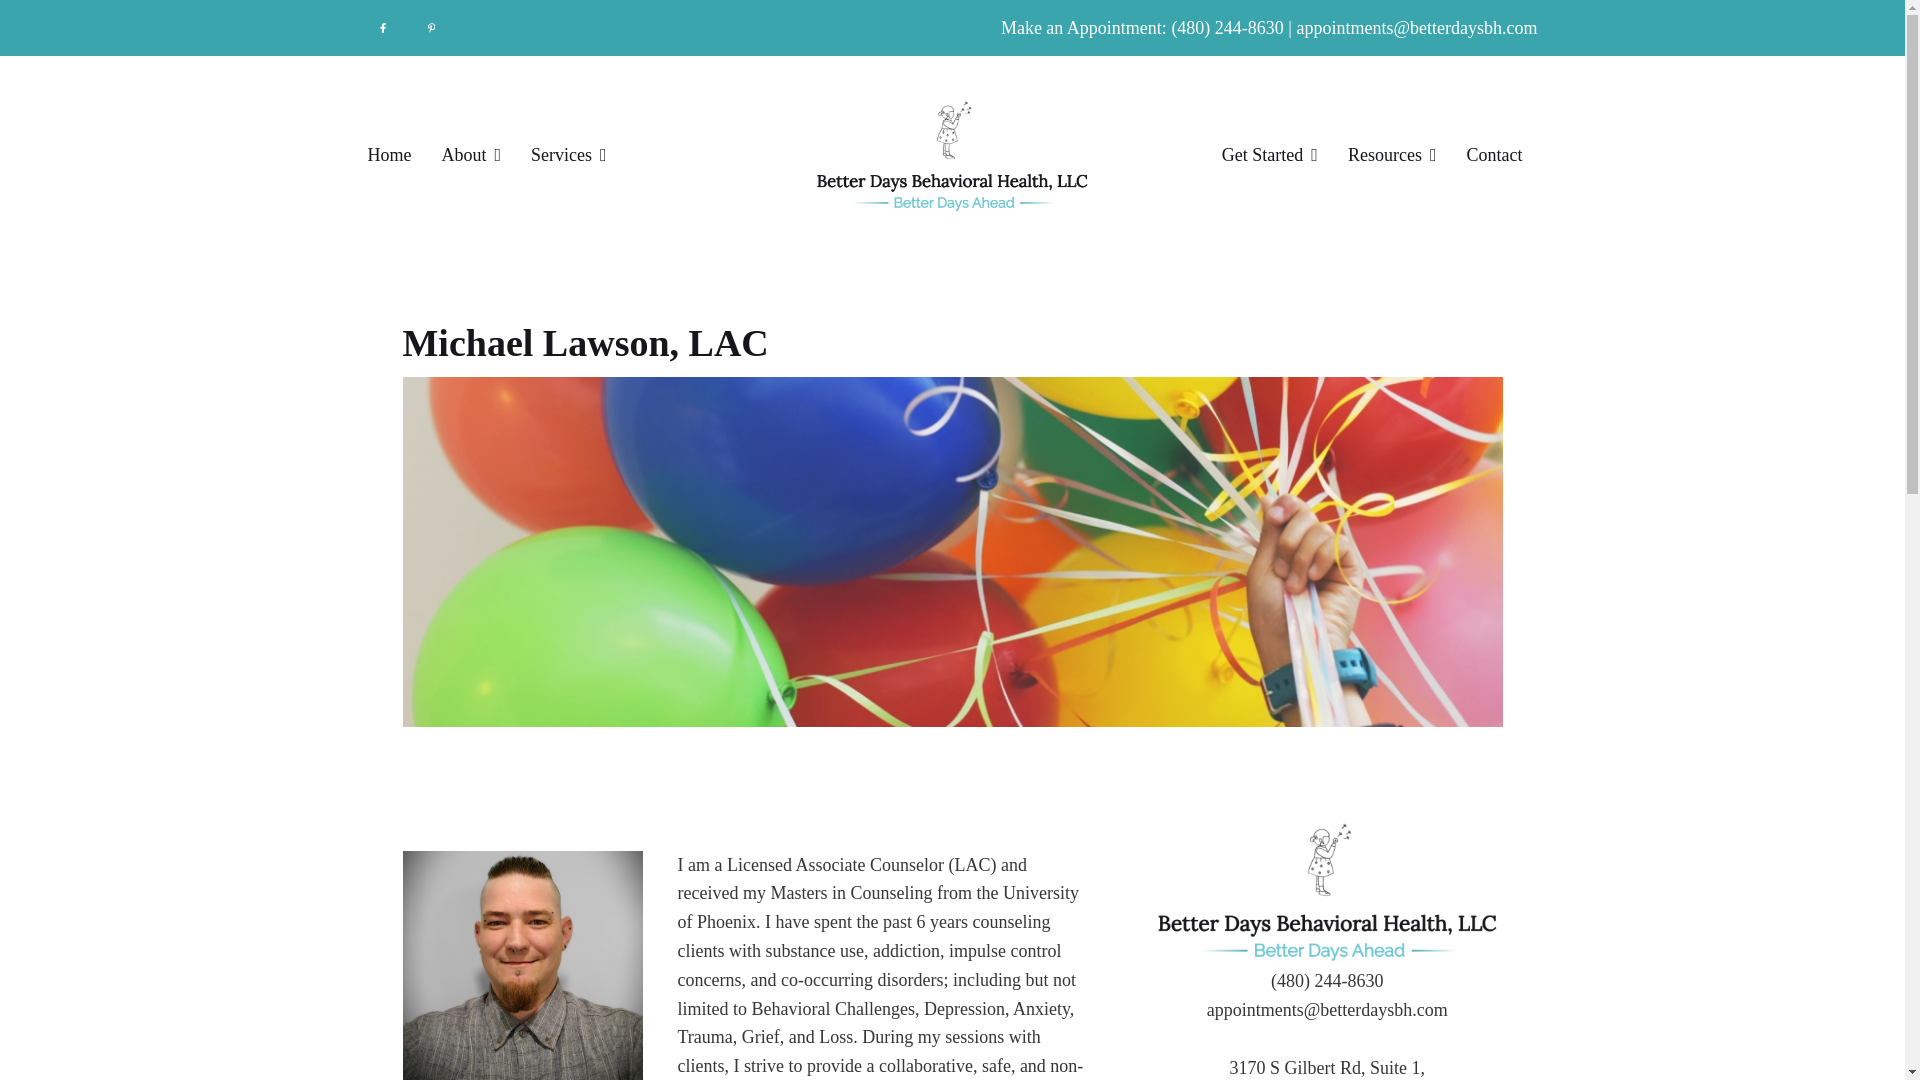  Describe the element at coordinates (568, 156) in the screenshot. I see `Services` at that location.